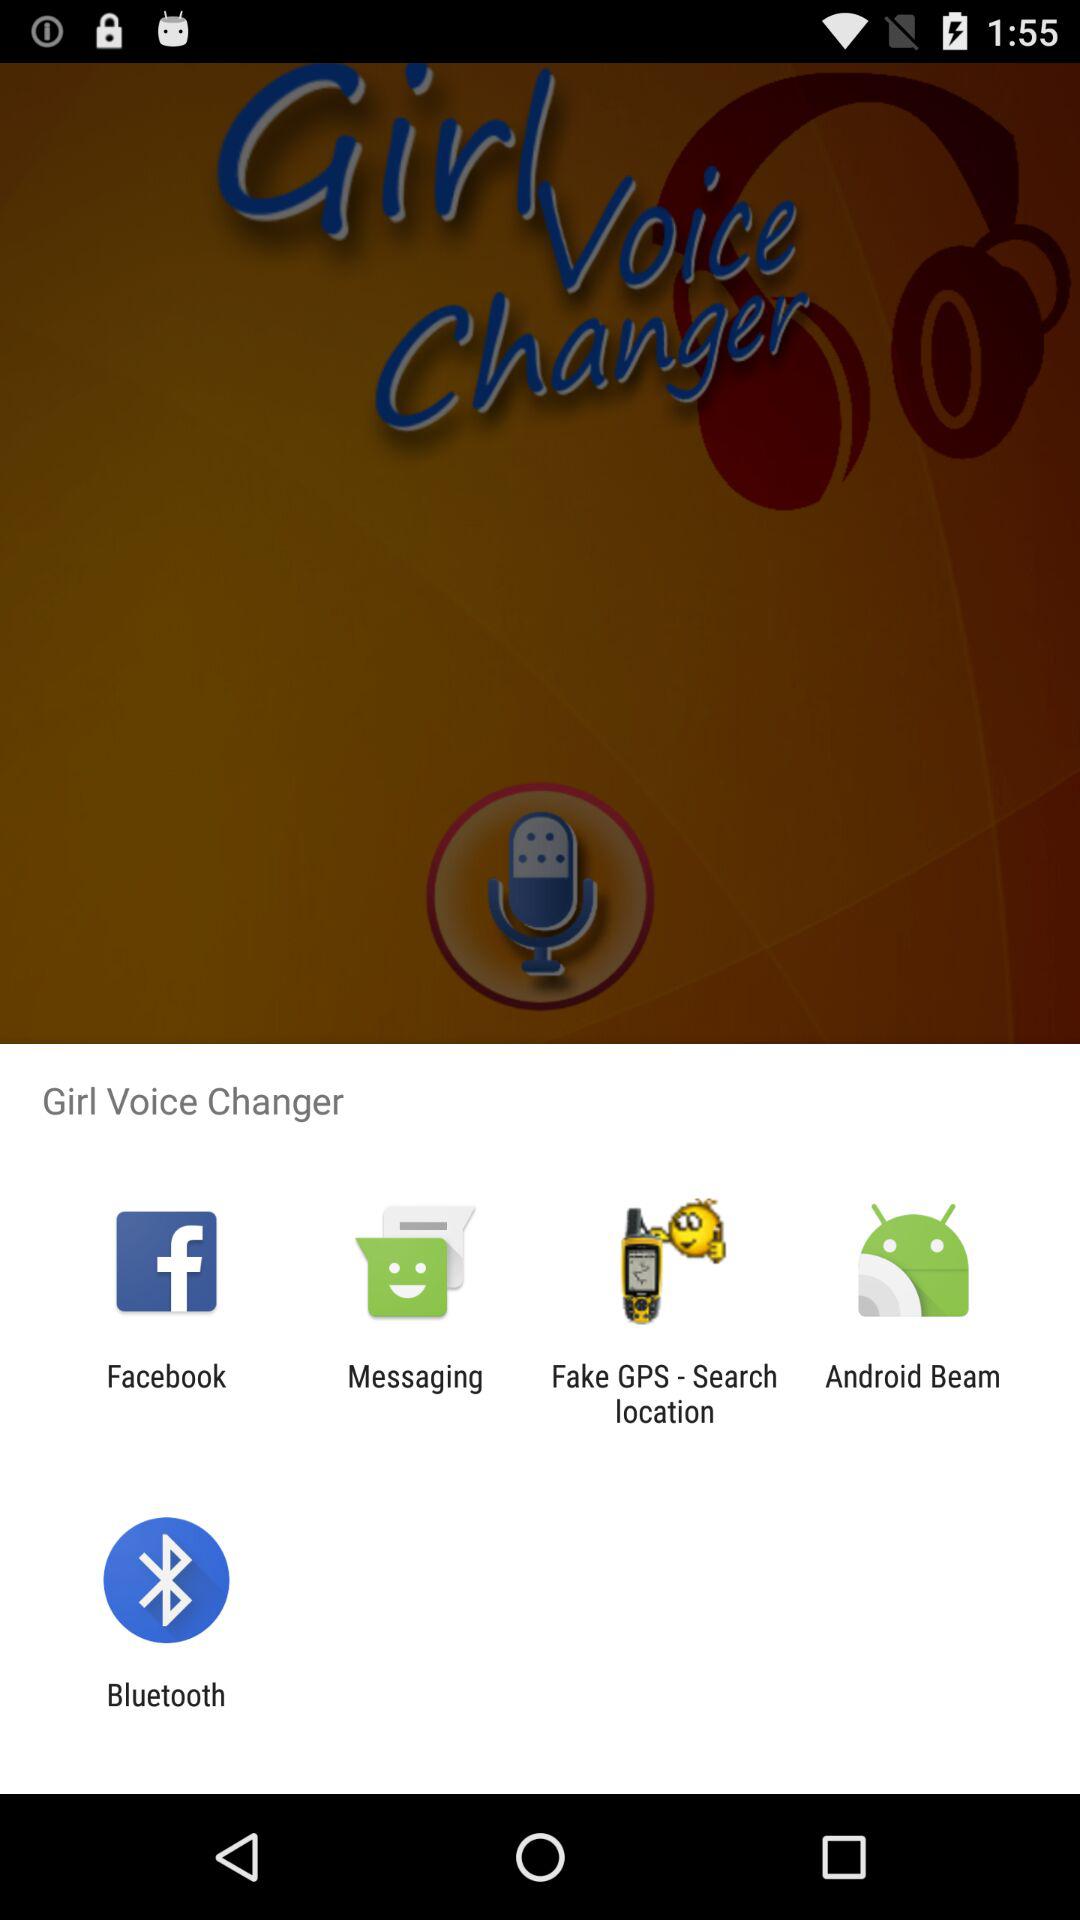 The width and height of the screenshot is (1080, 1920). What do you see at coordinates (166, 1712) in the screenshot?
I see `click bluetooth` at bounding box center [166, 1712].